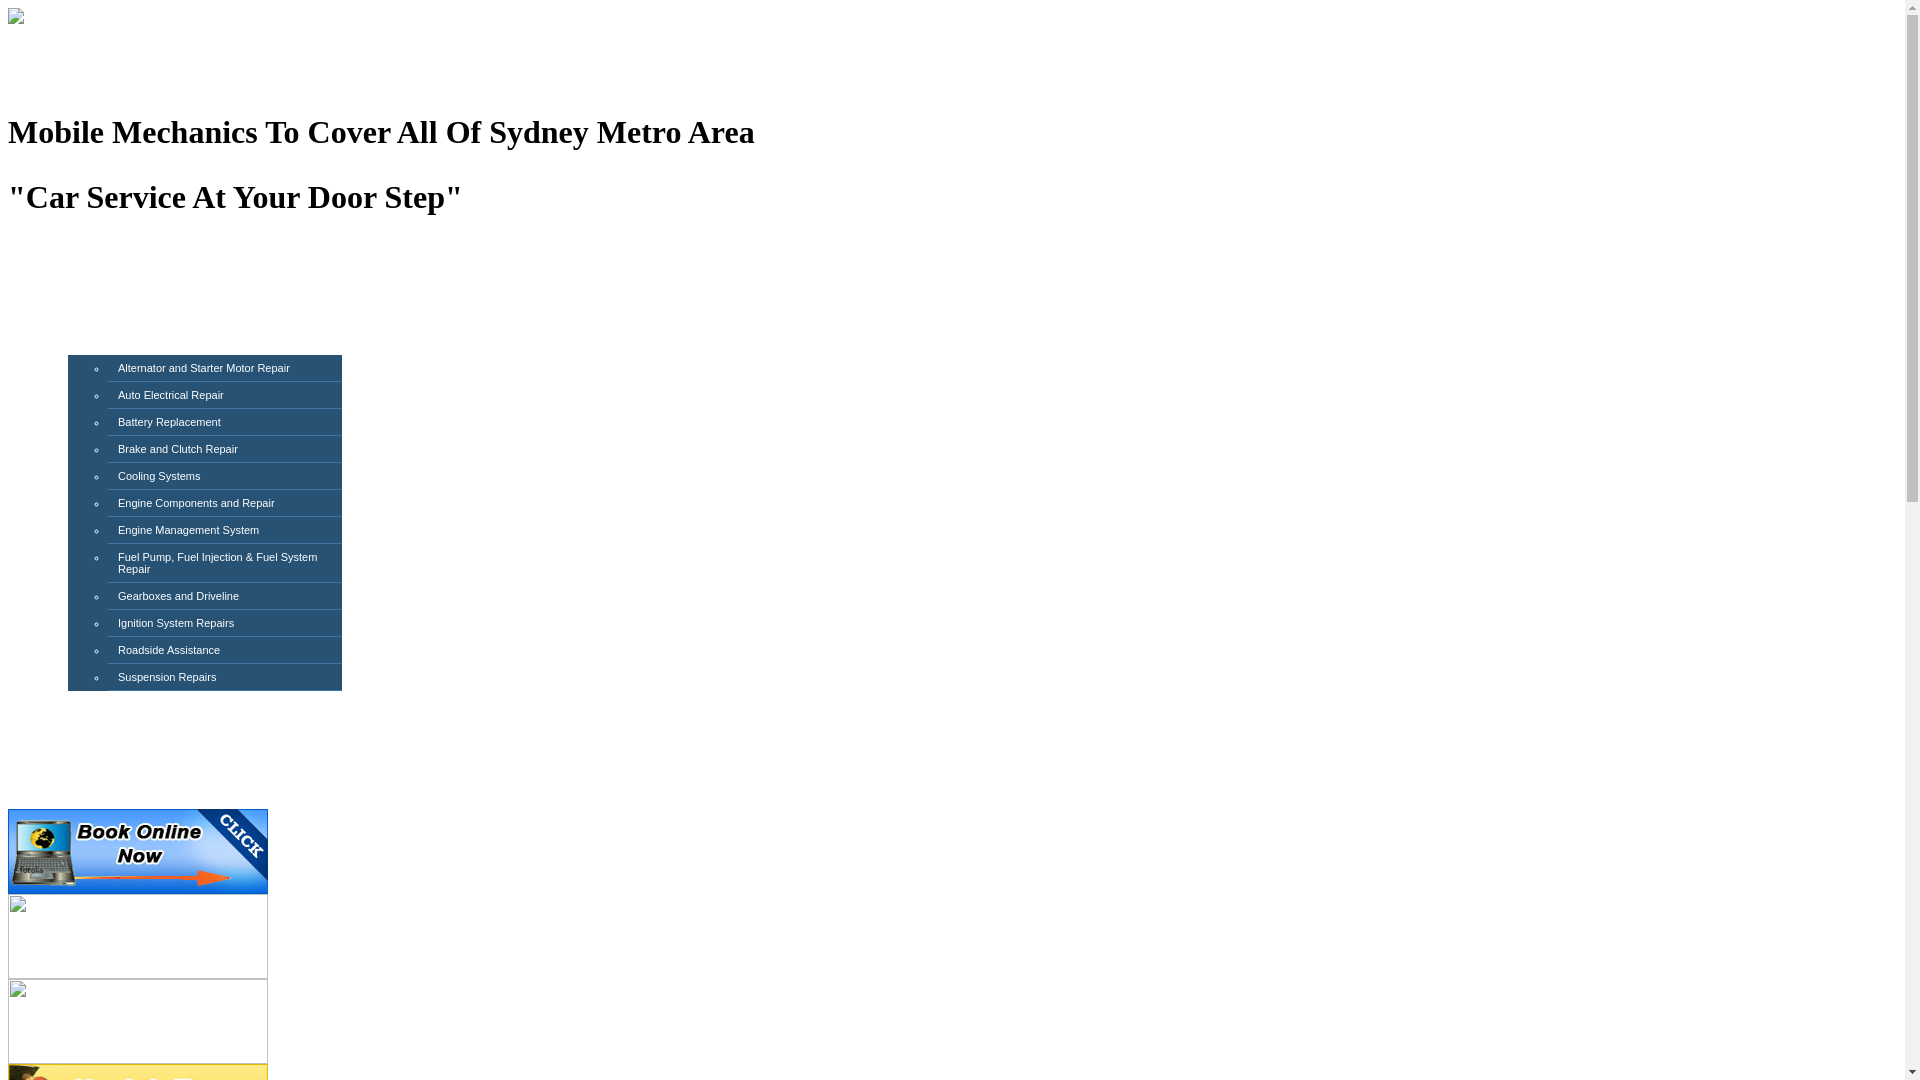  What do you see at coordinates (218, 563) in the screenshot?
I see `Fuel Pump, Fuel Injection & Fuel System Repair` at bounding box center [218, 563].